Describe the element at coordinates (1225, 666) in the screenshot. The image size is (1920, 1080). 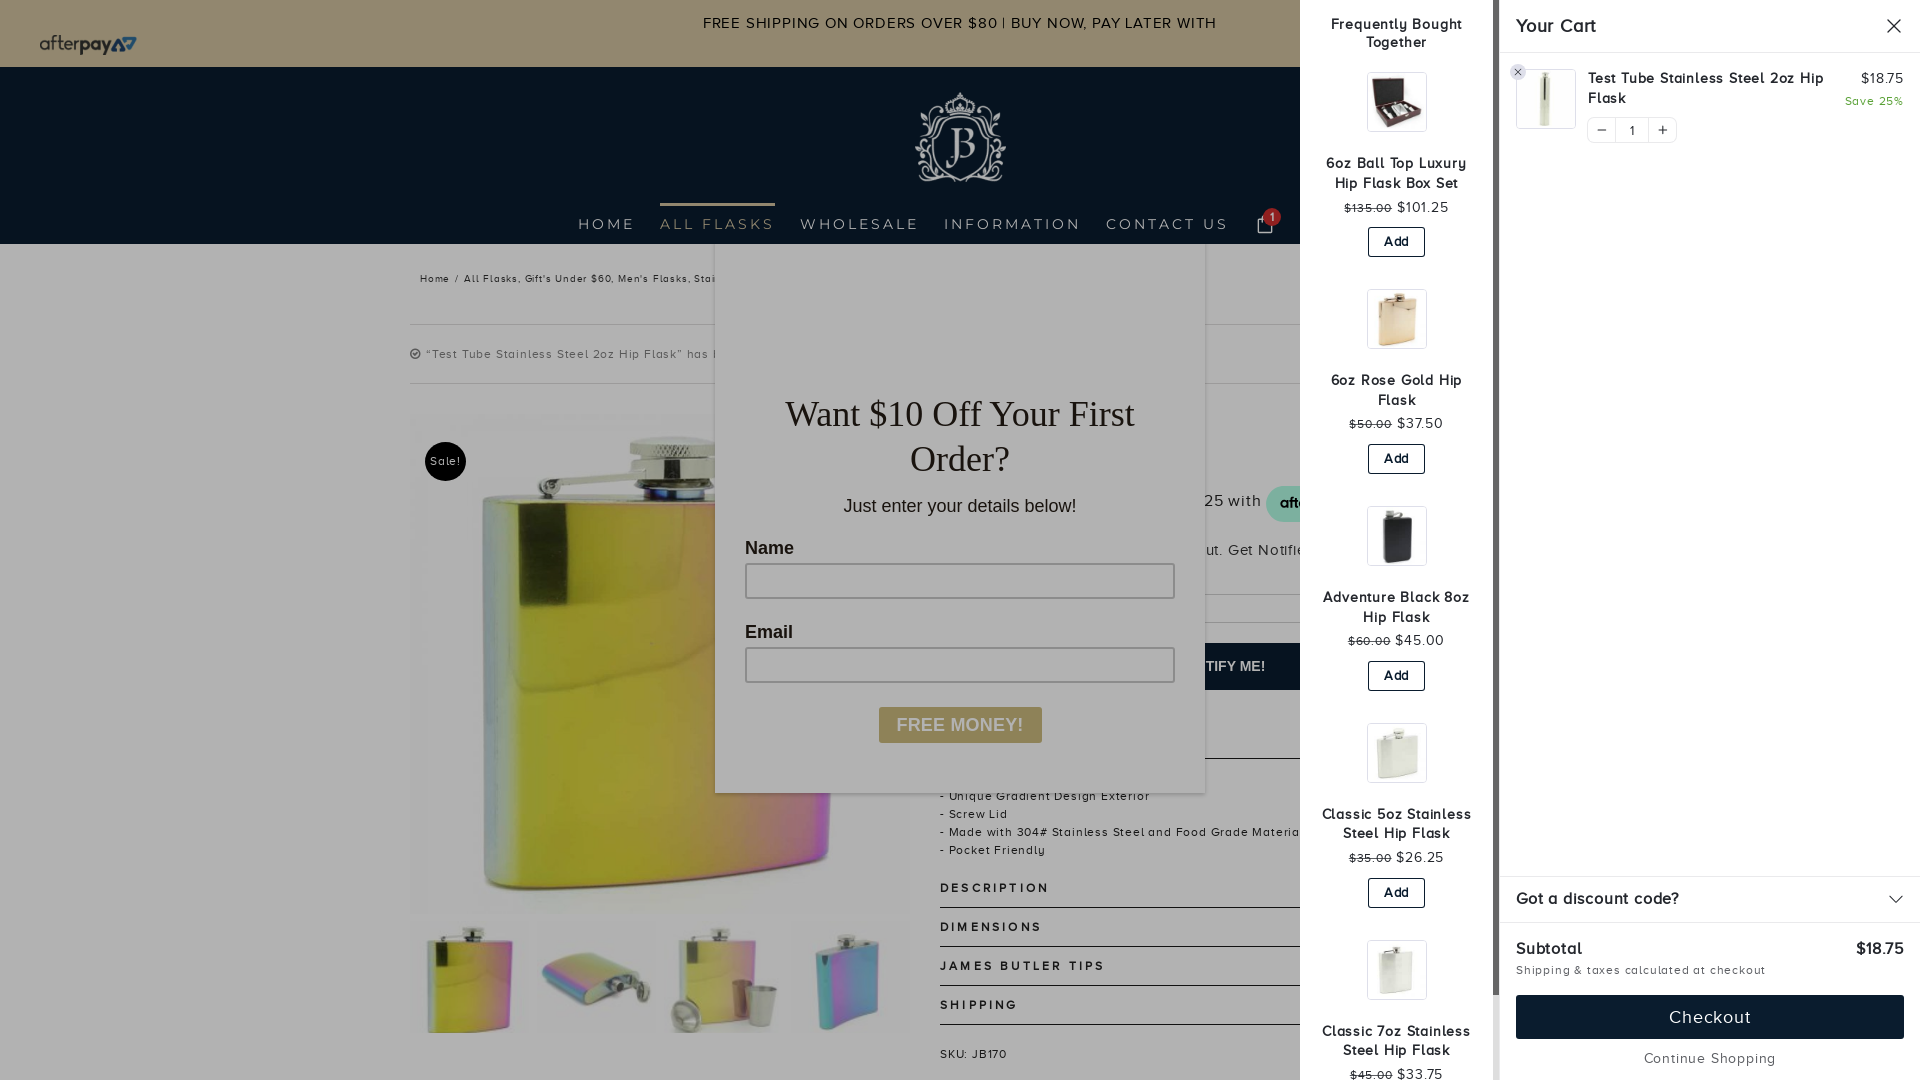
I see `Notify Me!` at that location.